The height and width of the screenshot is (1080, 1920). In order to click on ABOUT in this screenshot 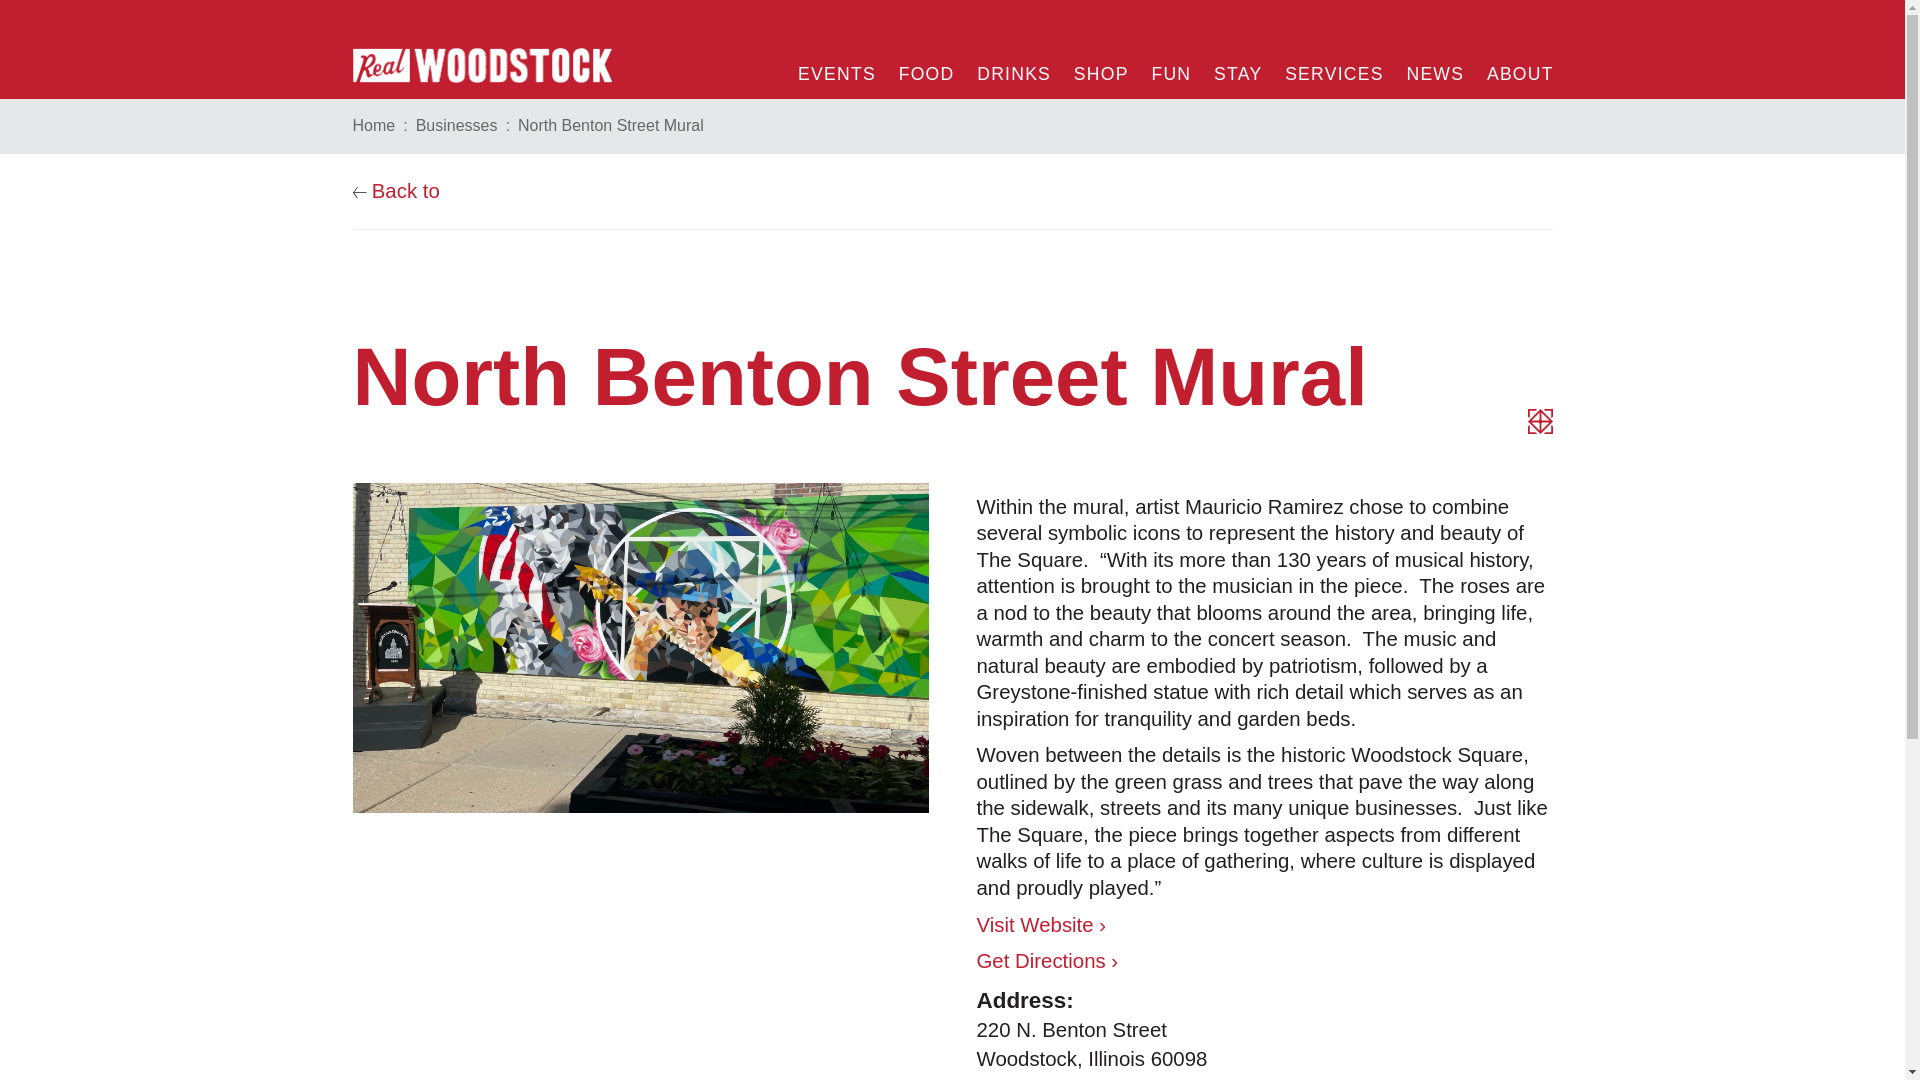, I will do `click(1100, 69)`.